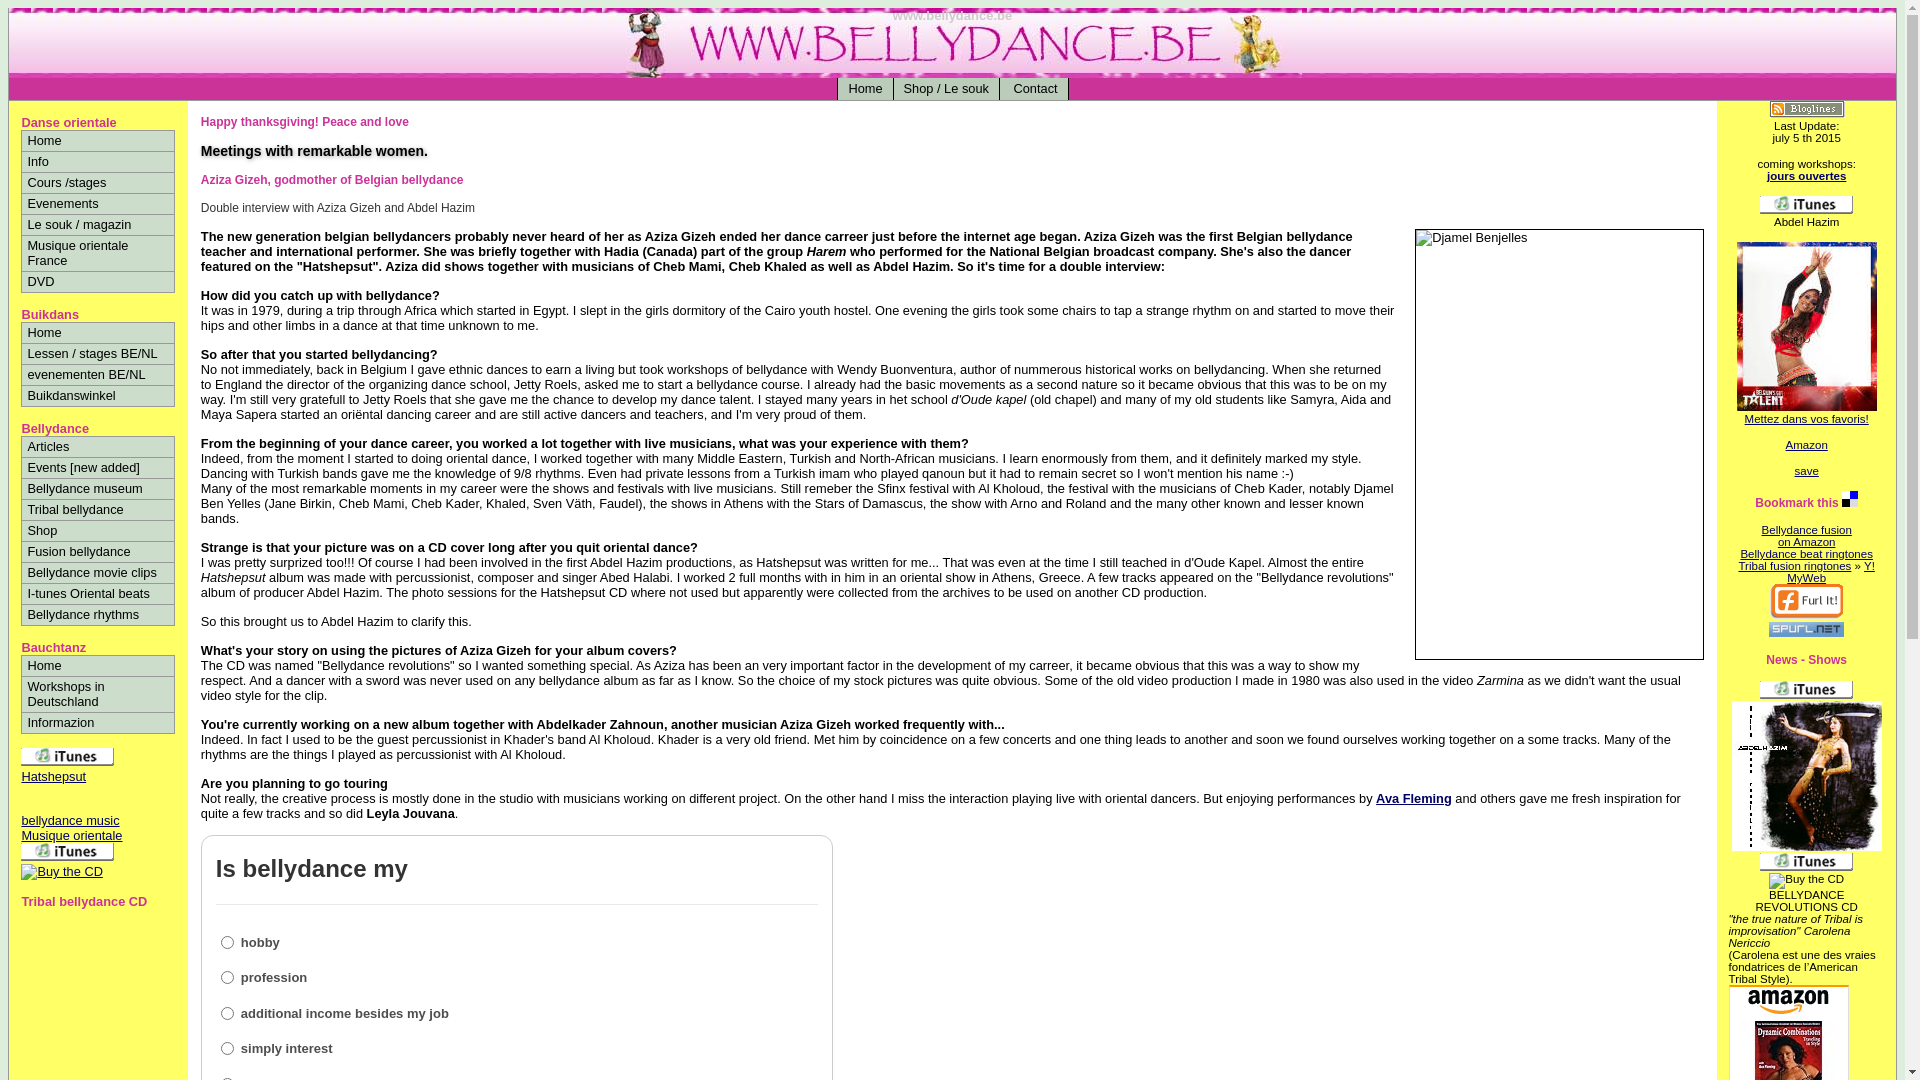  Describe the element at coordinates (1807, 471) in the screenshot. I see `save` at that location.